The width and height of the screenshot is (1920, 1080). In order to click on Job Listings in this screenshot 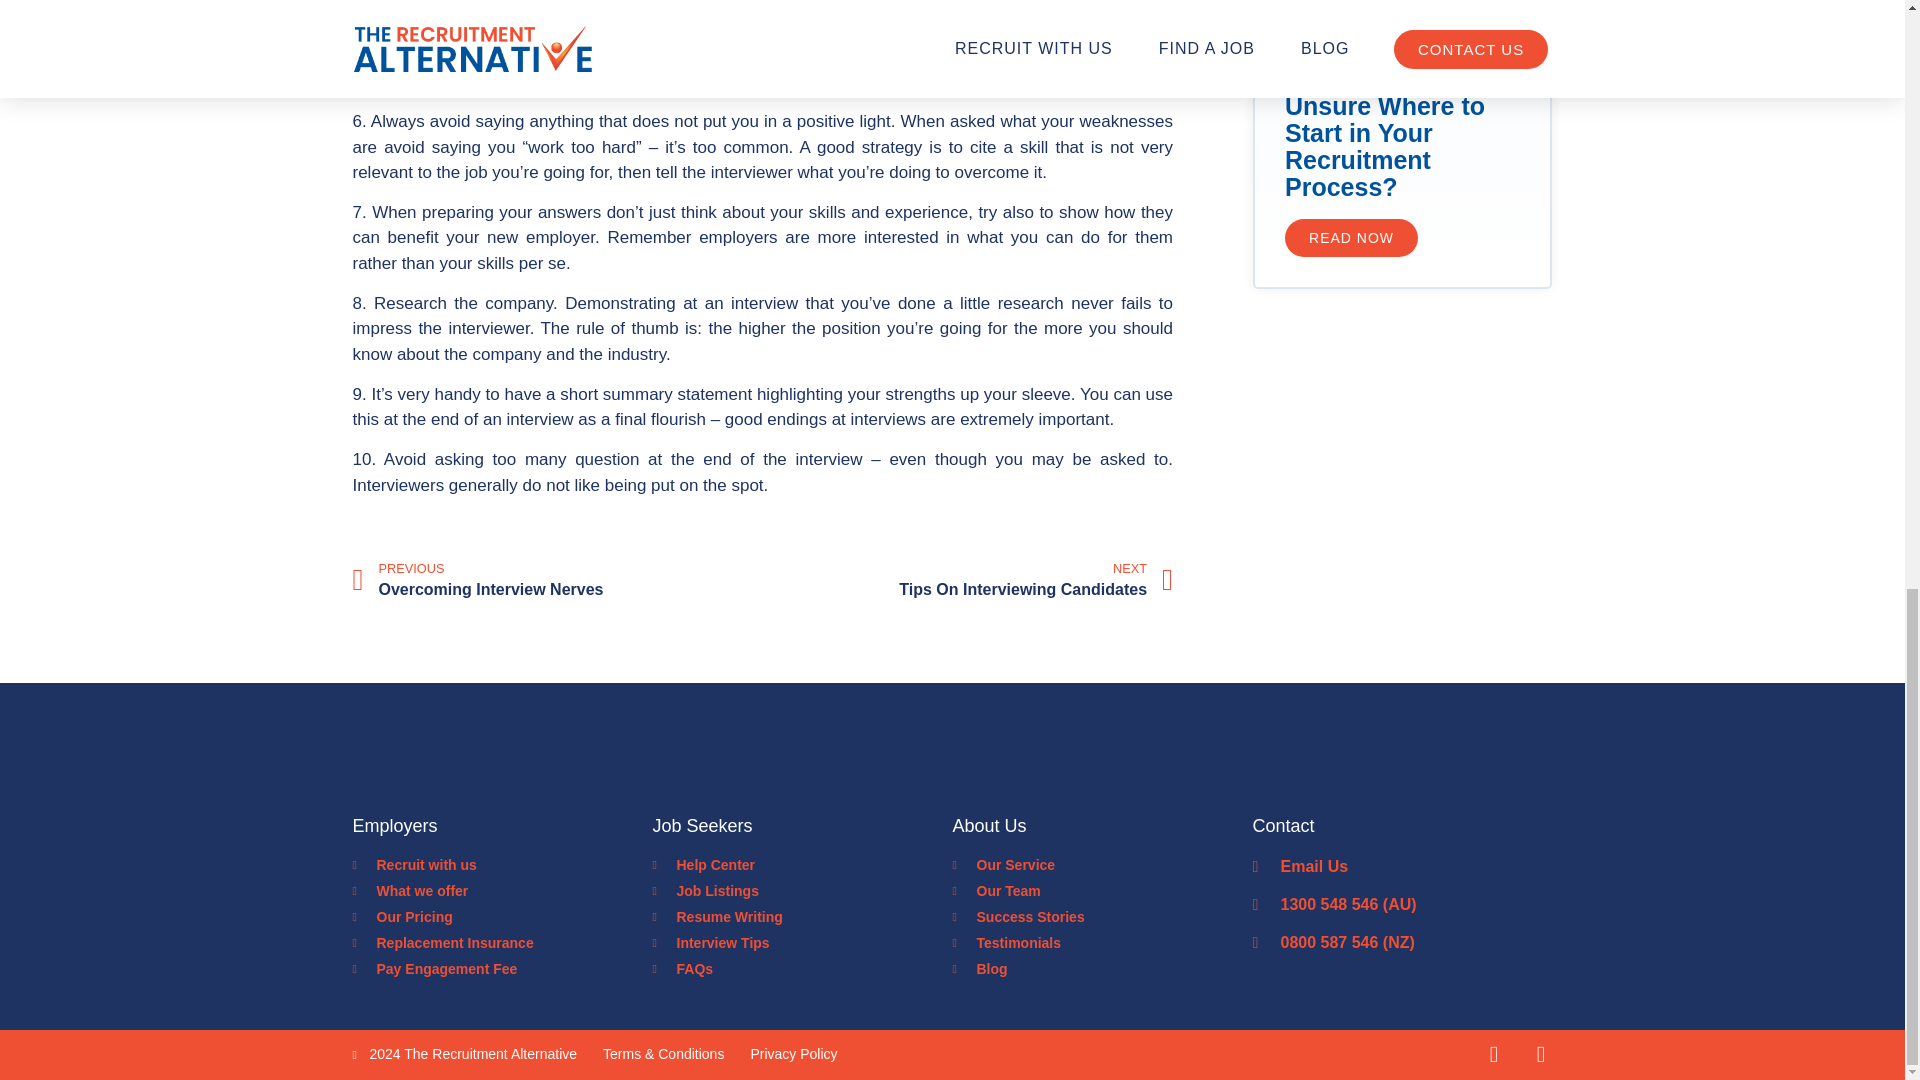, I will do `click(502, 943)`.